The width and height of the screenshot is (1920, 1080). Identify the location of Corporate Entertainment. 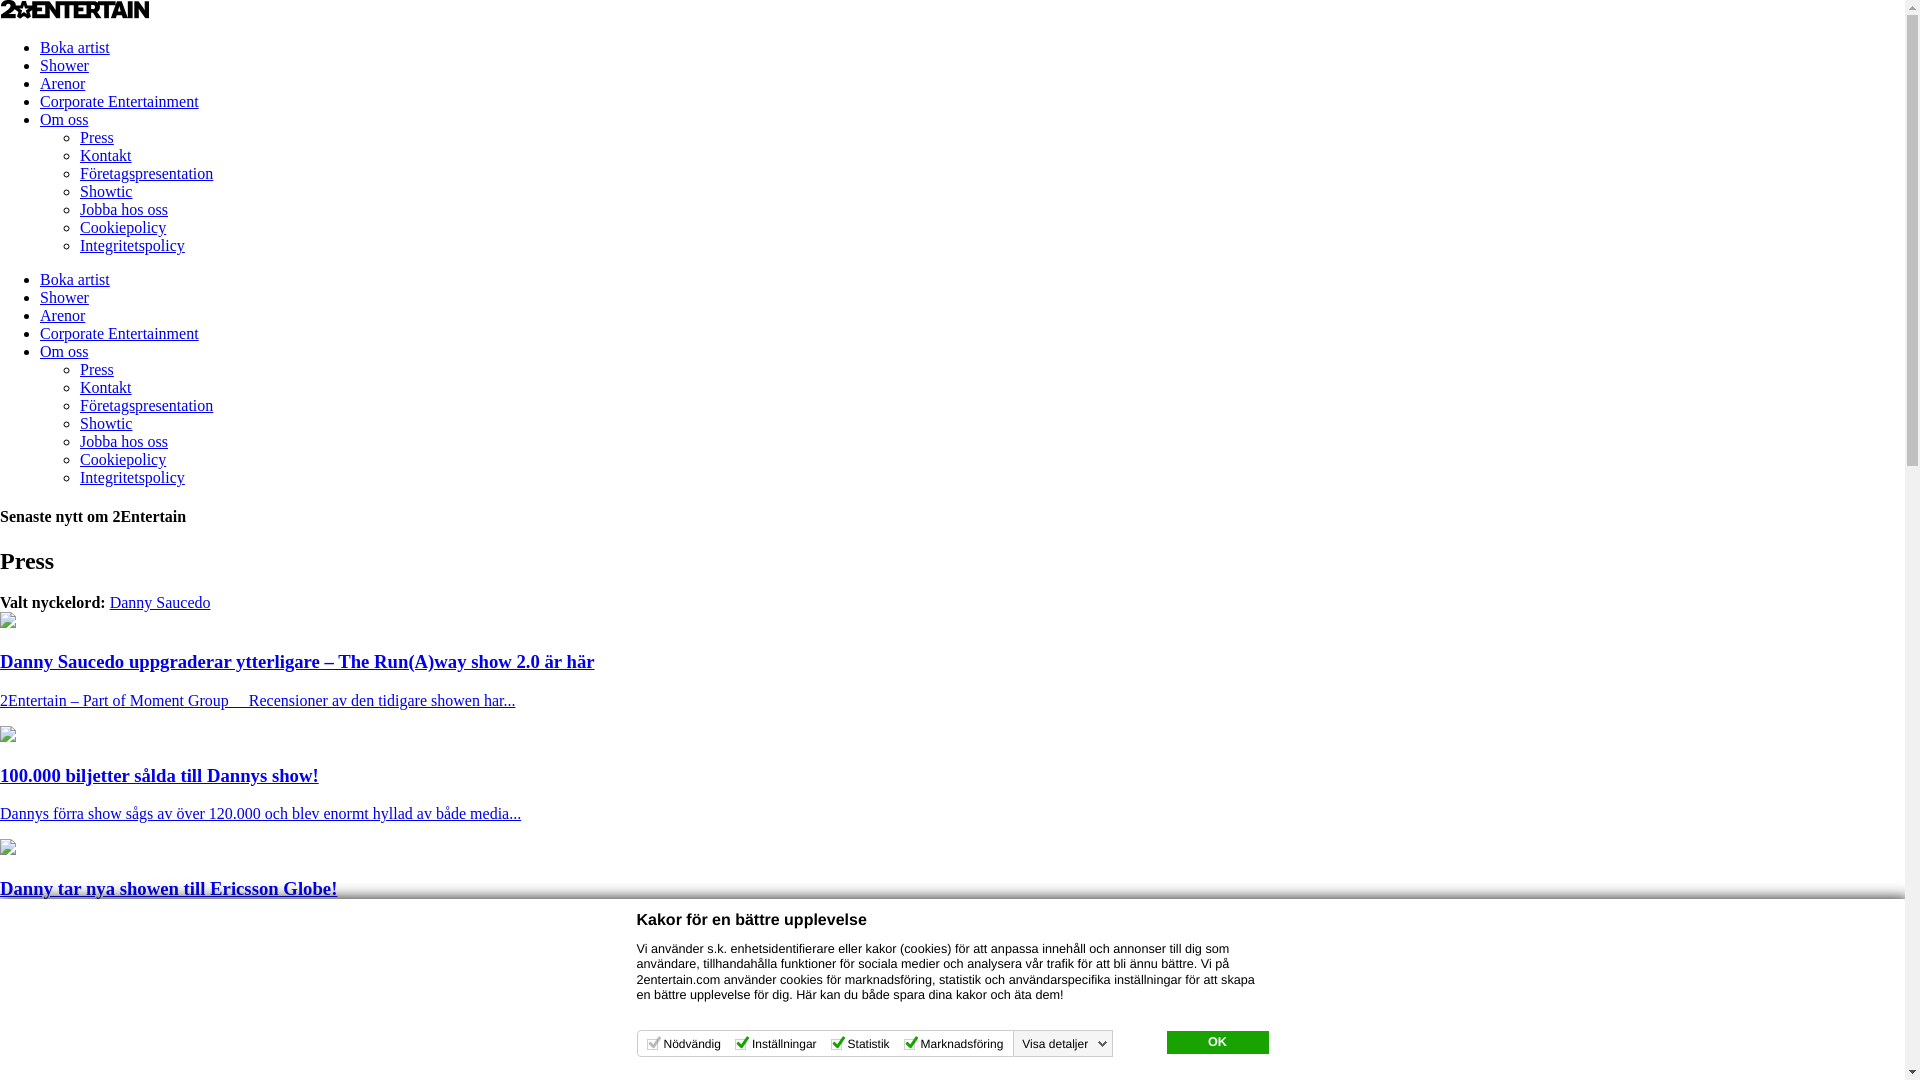
(120, 102).